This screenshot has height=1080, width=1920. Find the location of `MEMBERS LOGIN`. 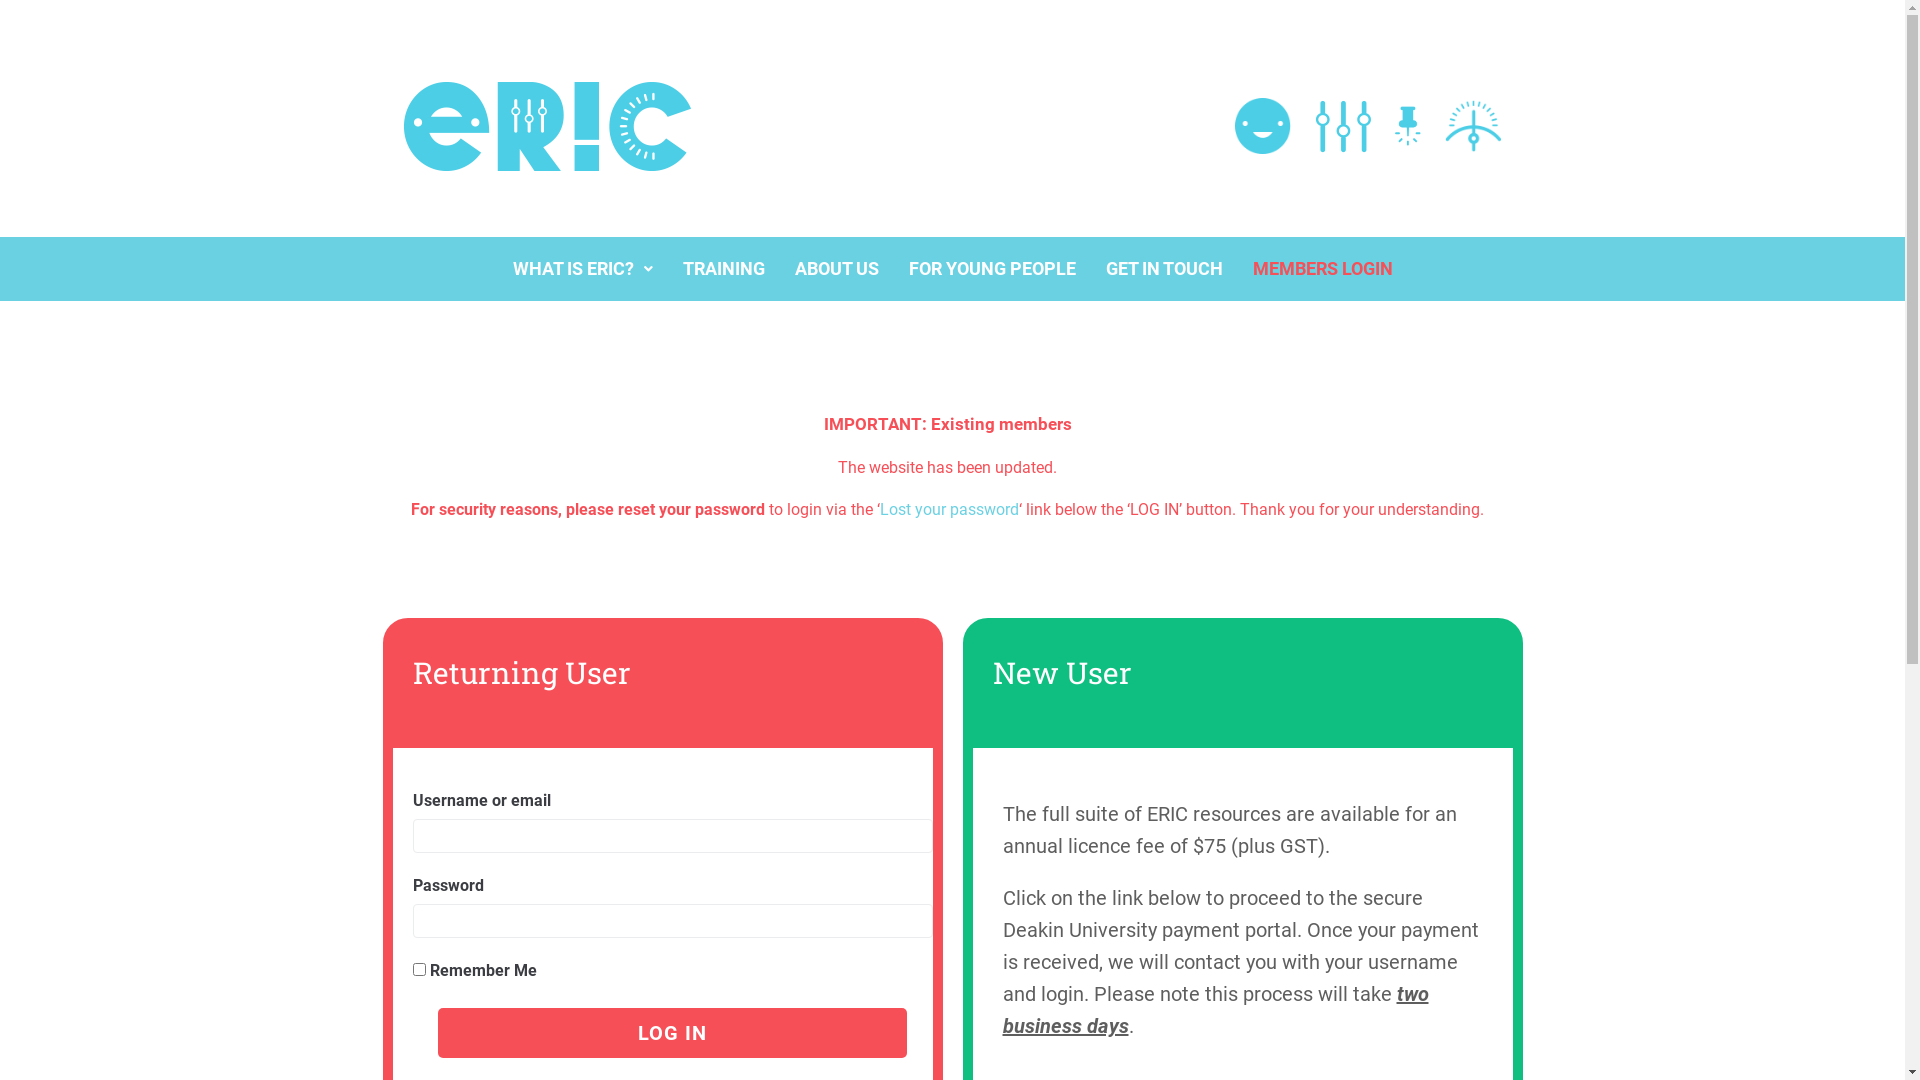

MEMBERS LOGIN is located at coordinates (1323, 269).